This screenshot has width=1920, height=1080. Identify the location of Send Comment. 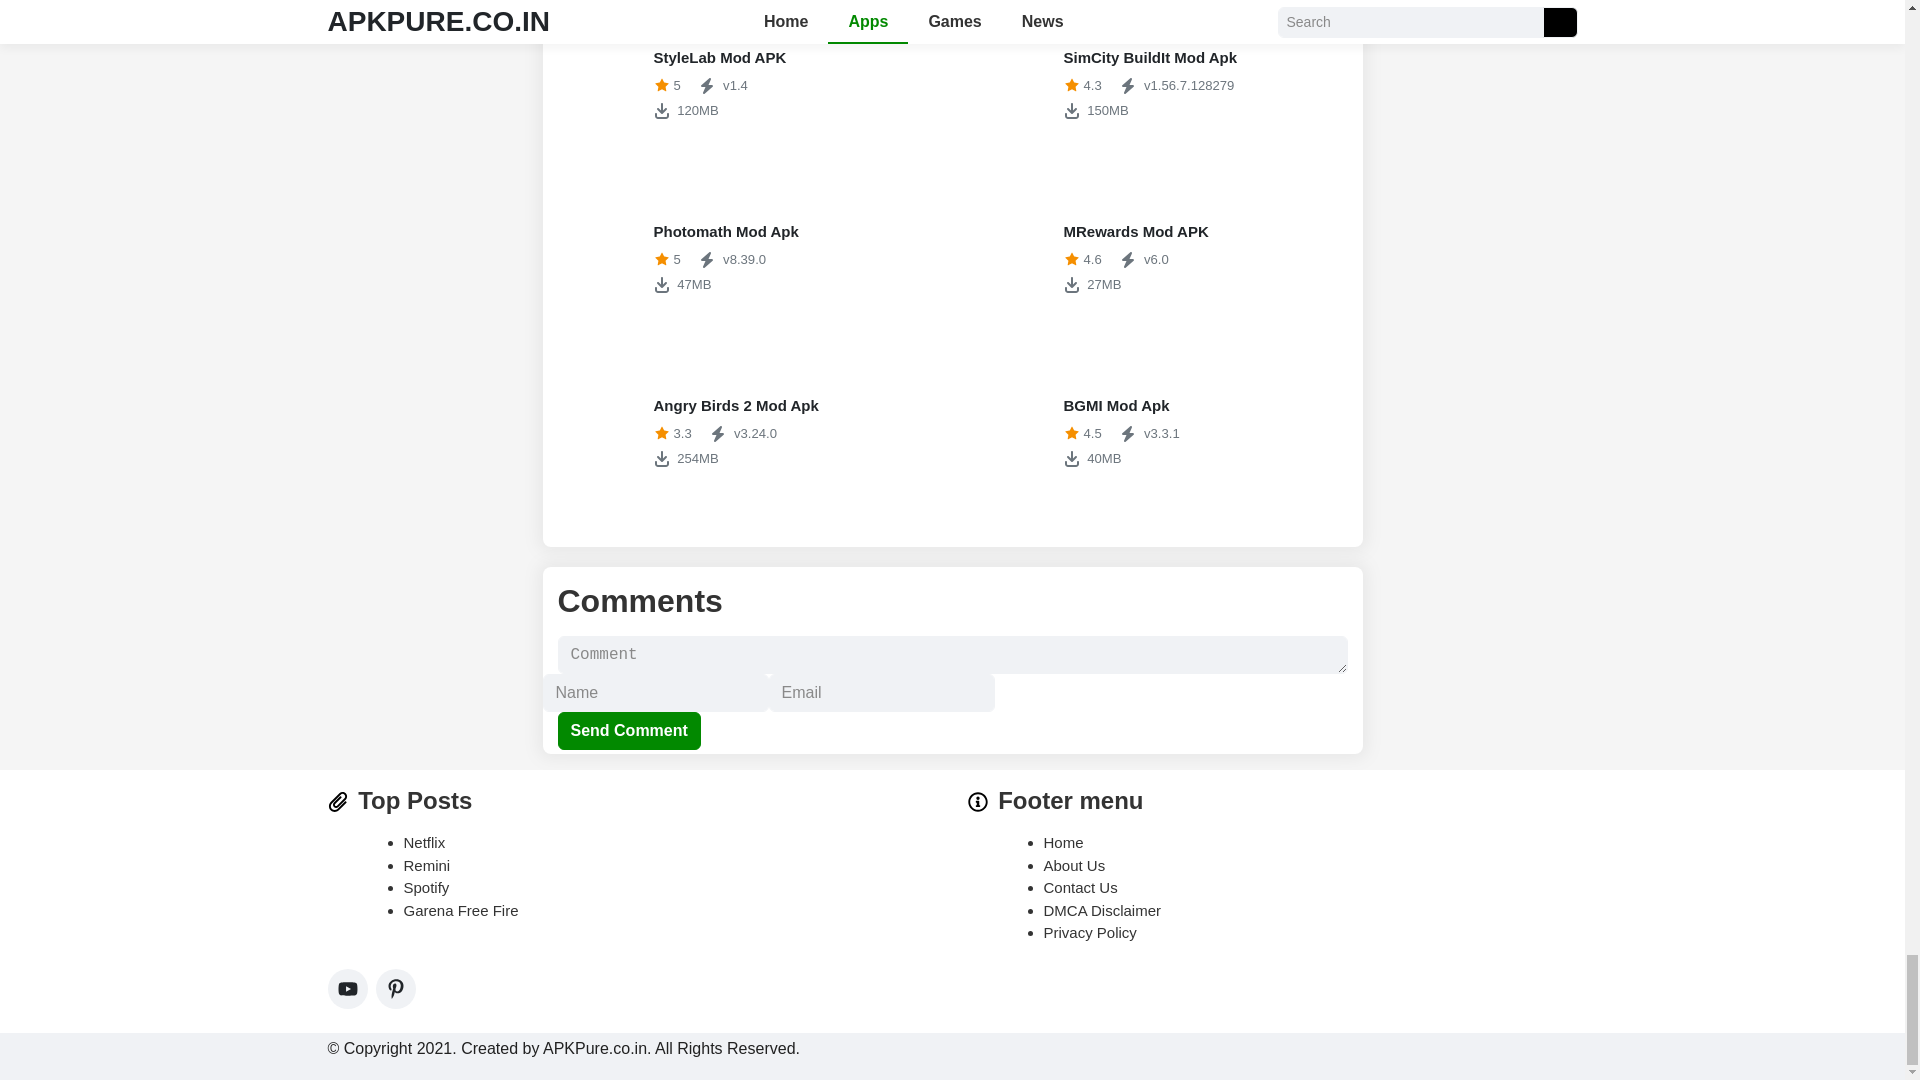
(1157, 432).